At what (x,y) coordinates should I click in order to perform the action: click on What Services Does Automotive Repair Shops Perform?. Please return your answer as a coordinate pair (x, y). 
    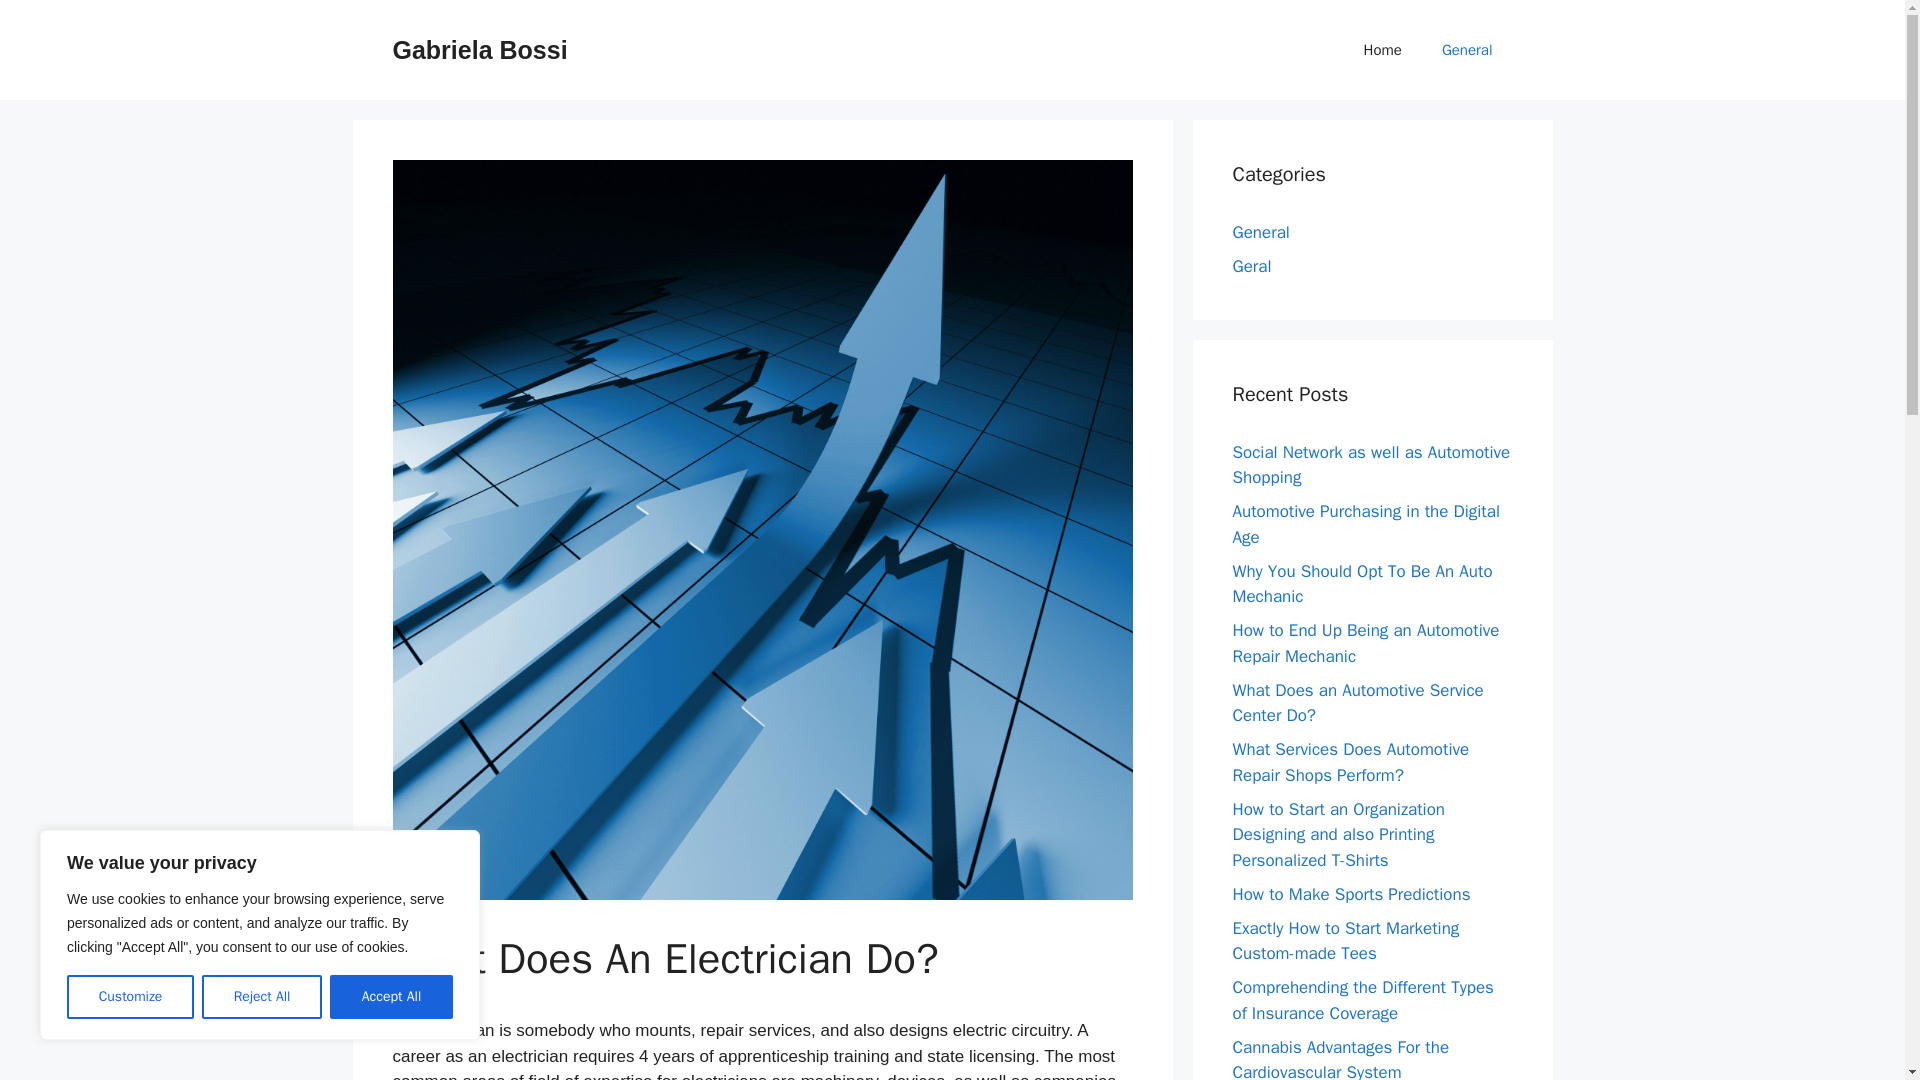
    Looking at the image, I should click on (1350, 762).